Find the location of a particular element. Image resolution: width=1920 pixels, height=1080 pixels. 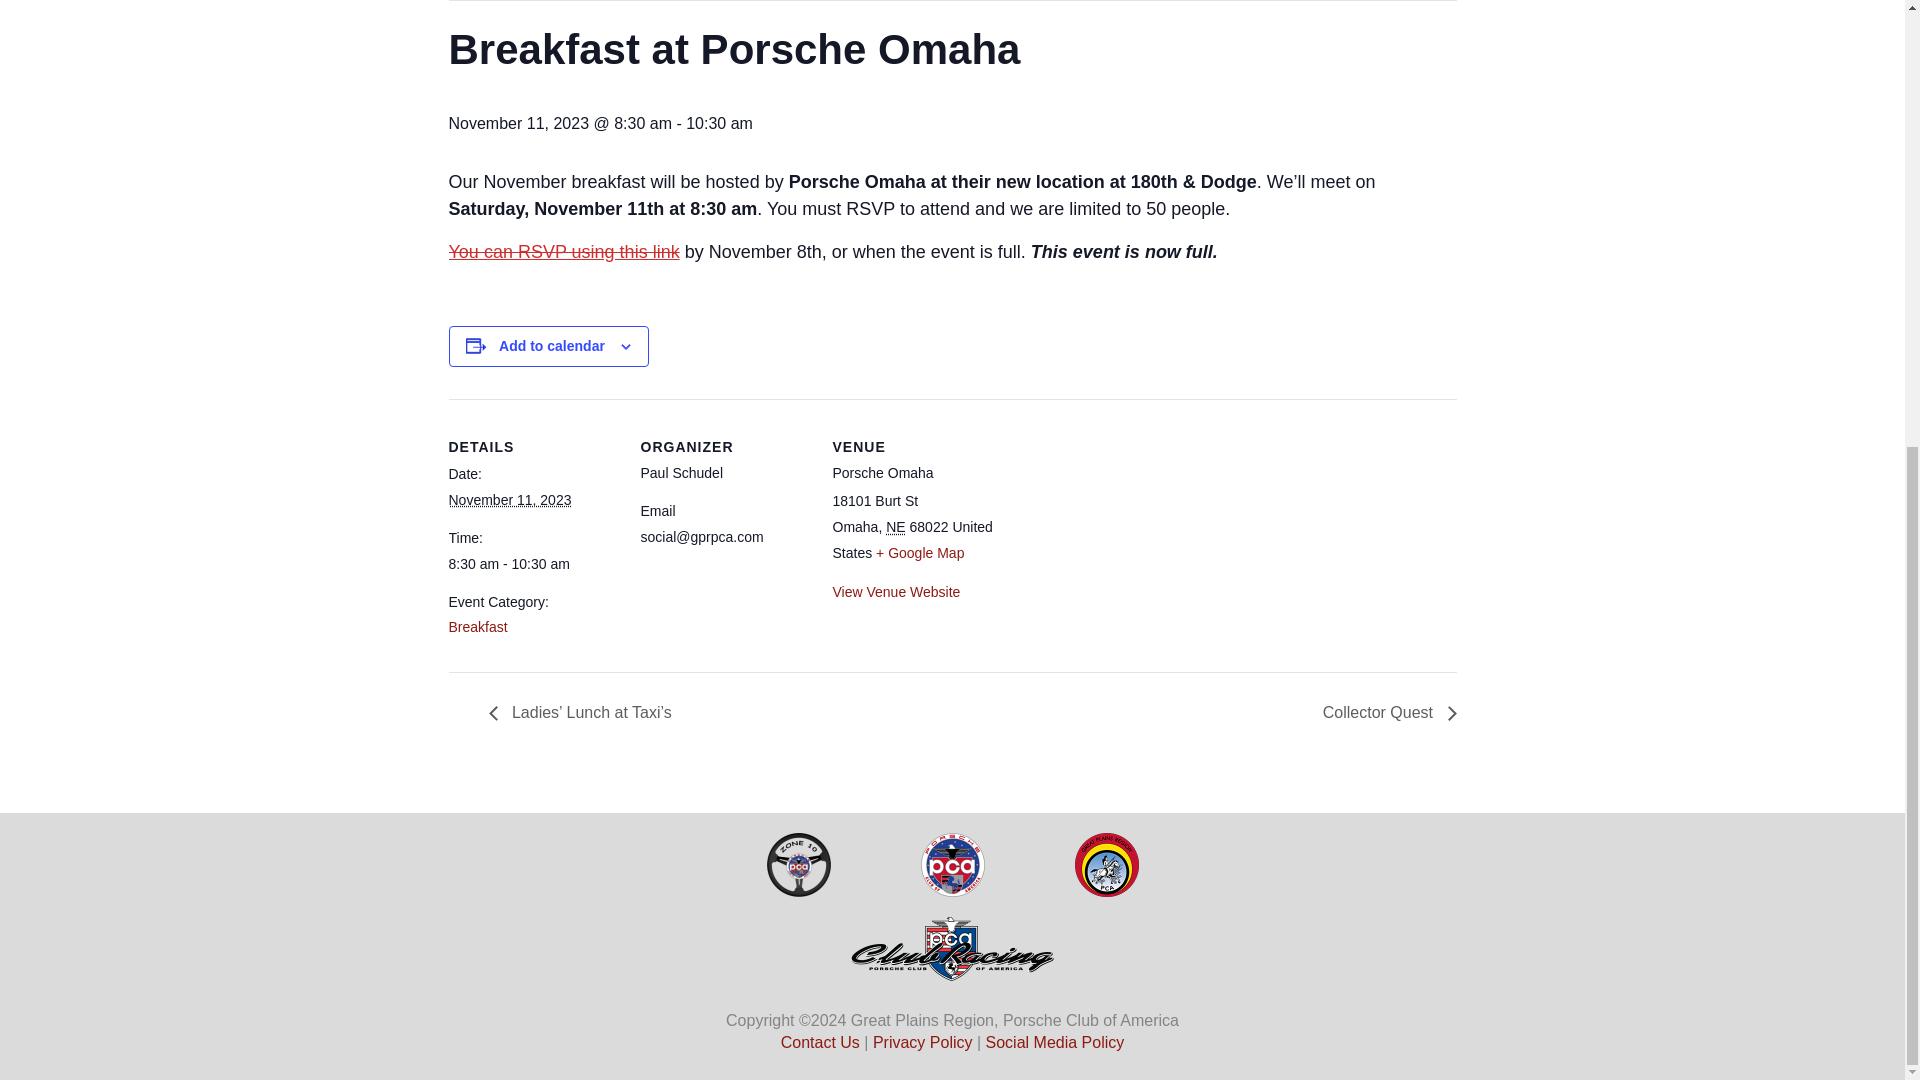

2023-11-11 is located at coordinates (532, 564).